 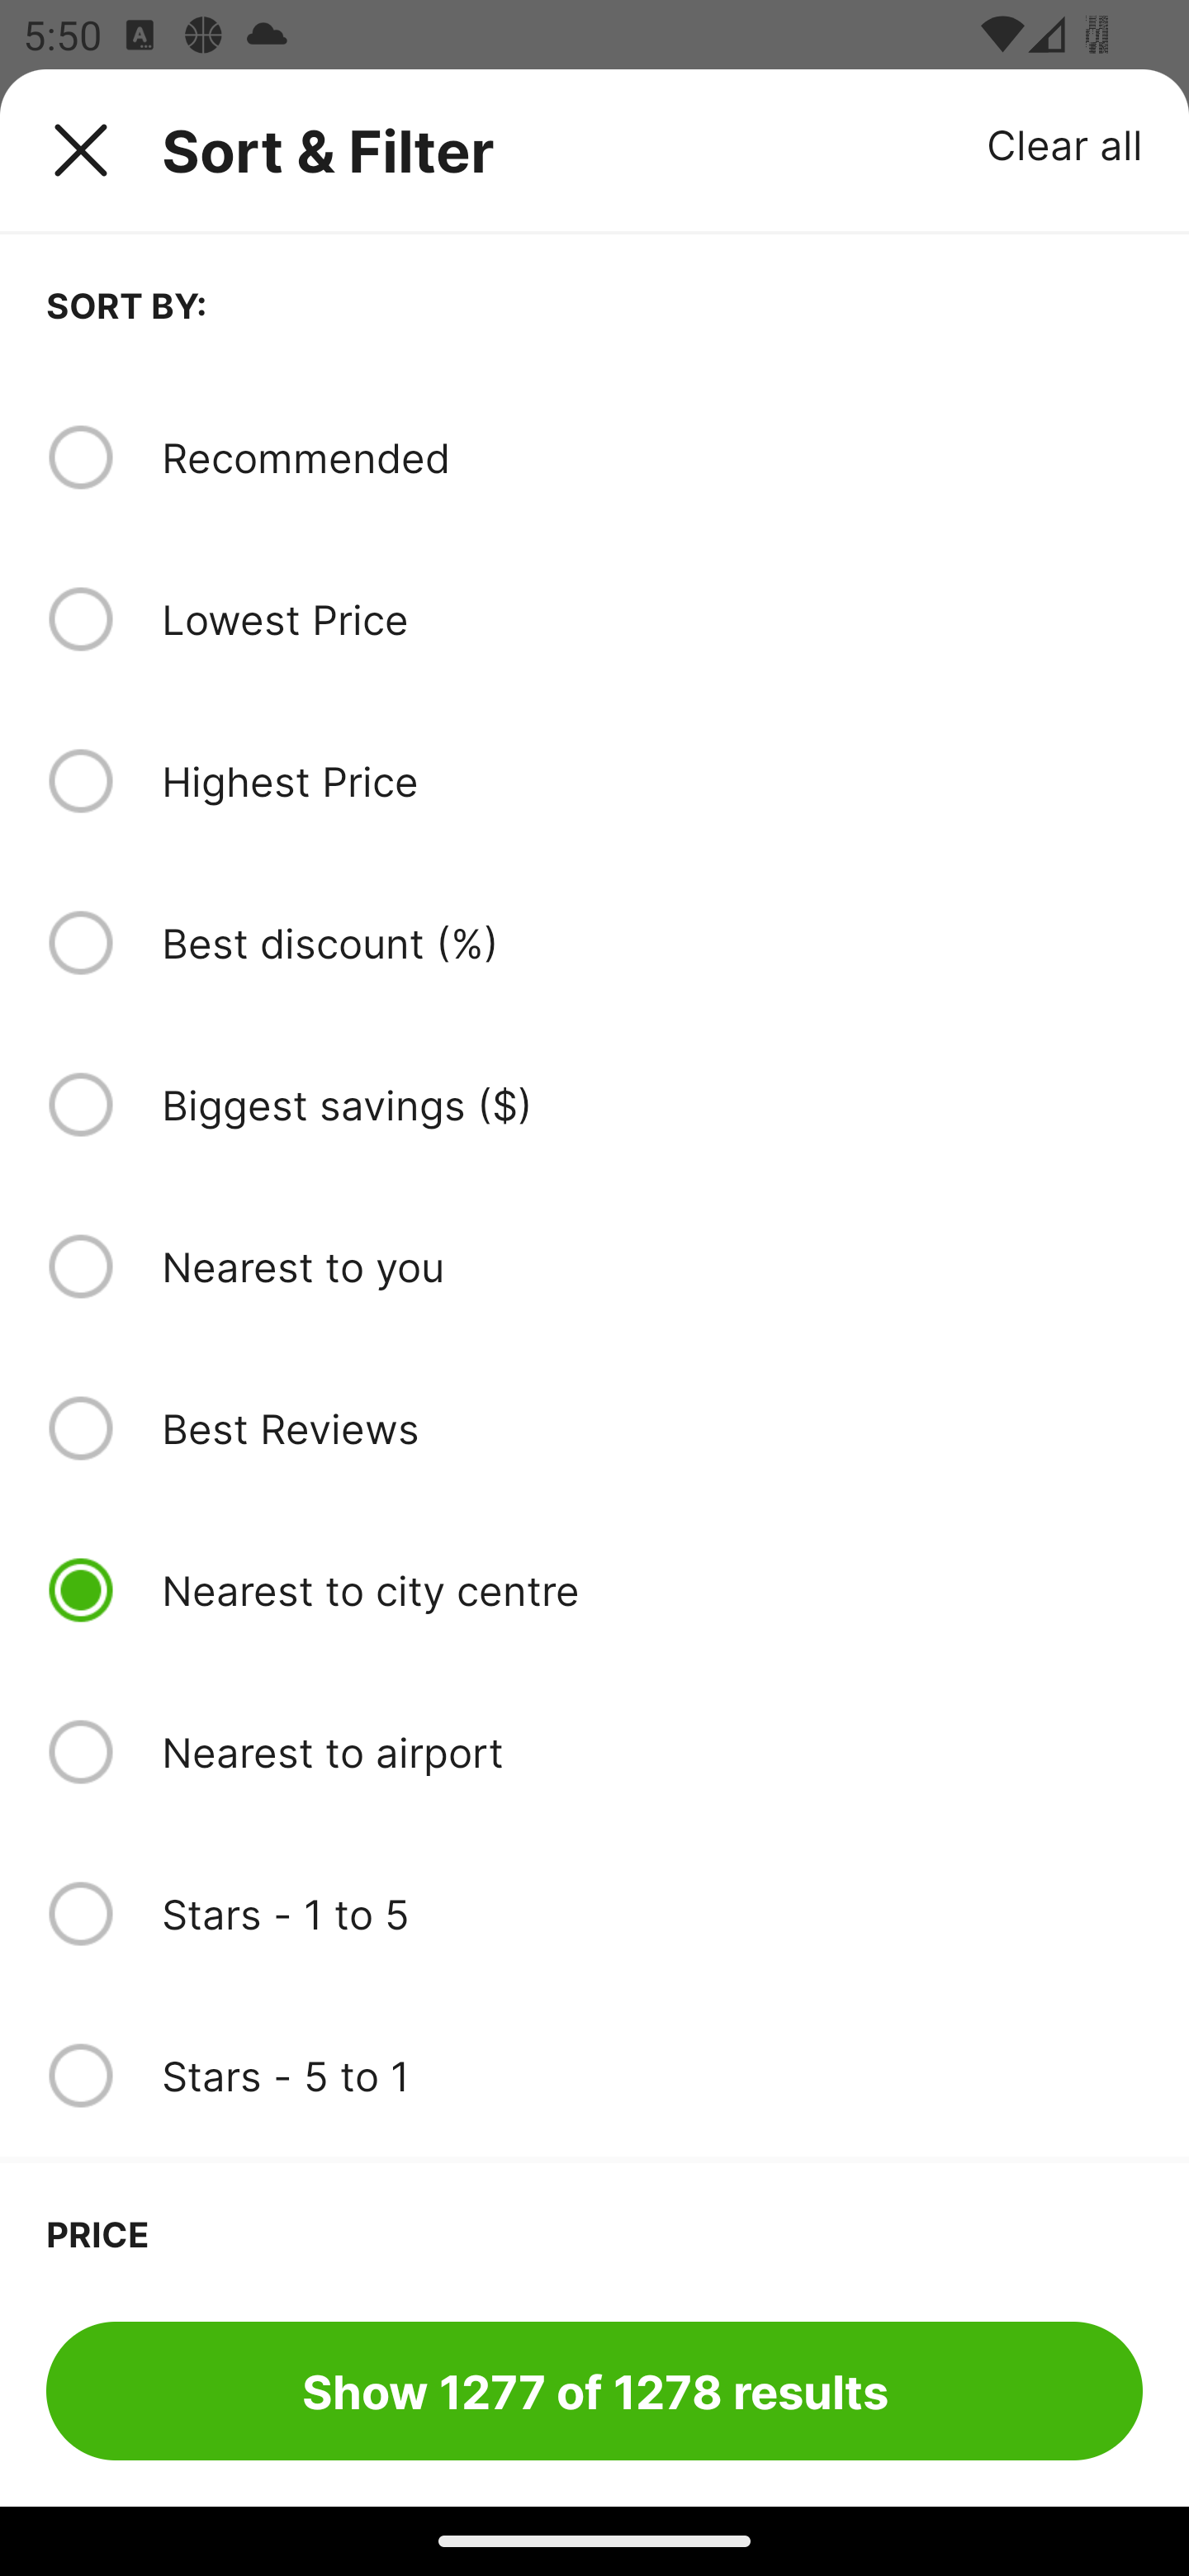 What do you see at coordinates (651, 1751) in the screenshot?
I see `Nearest to airport` at bounding box center [651, 1751].